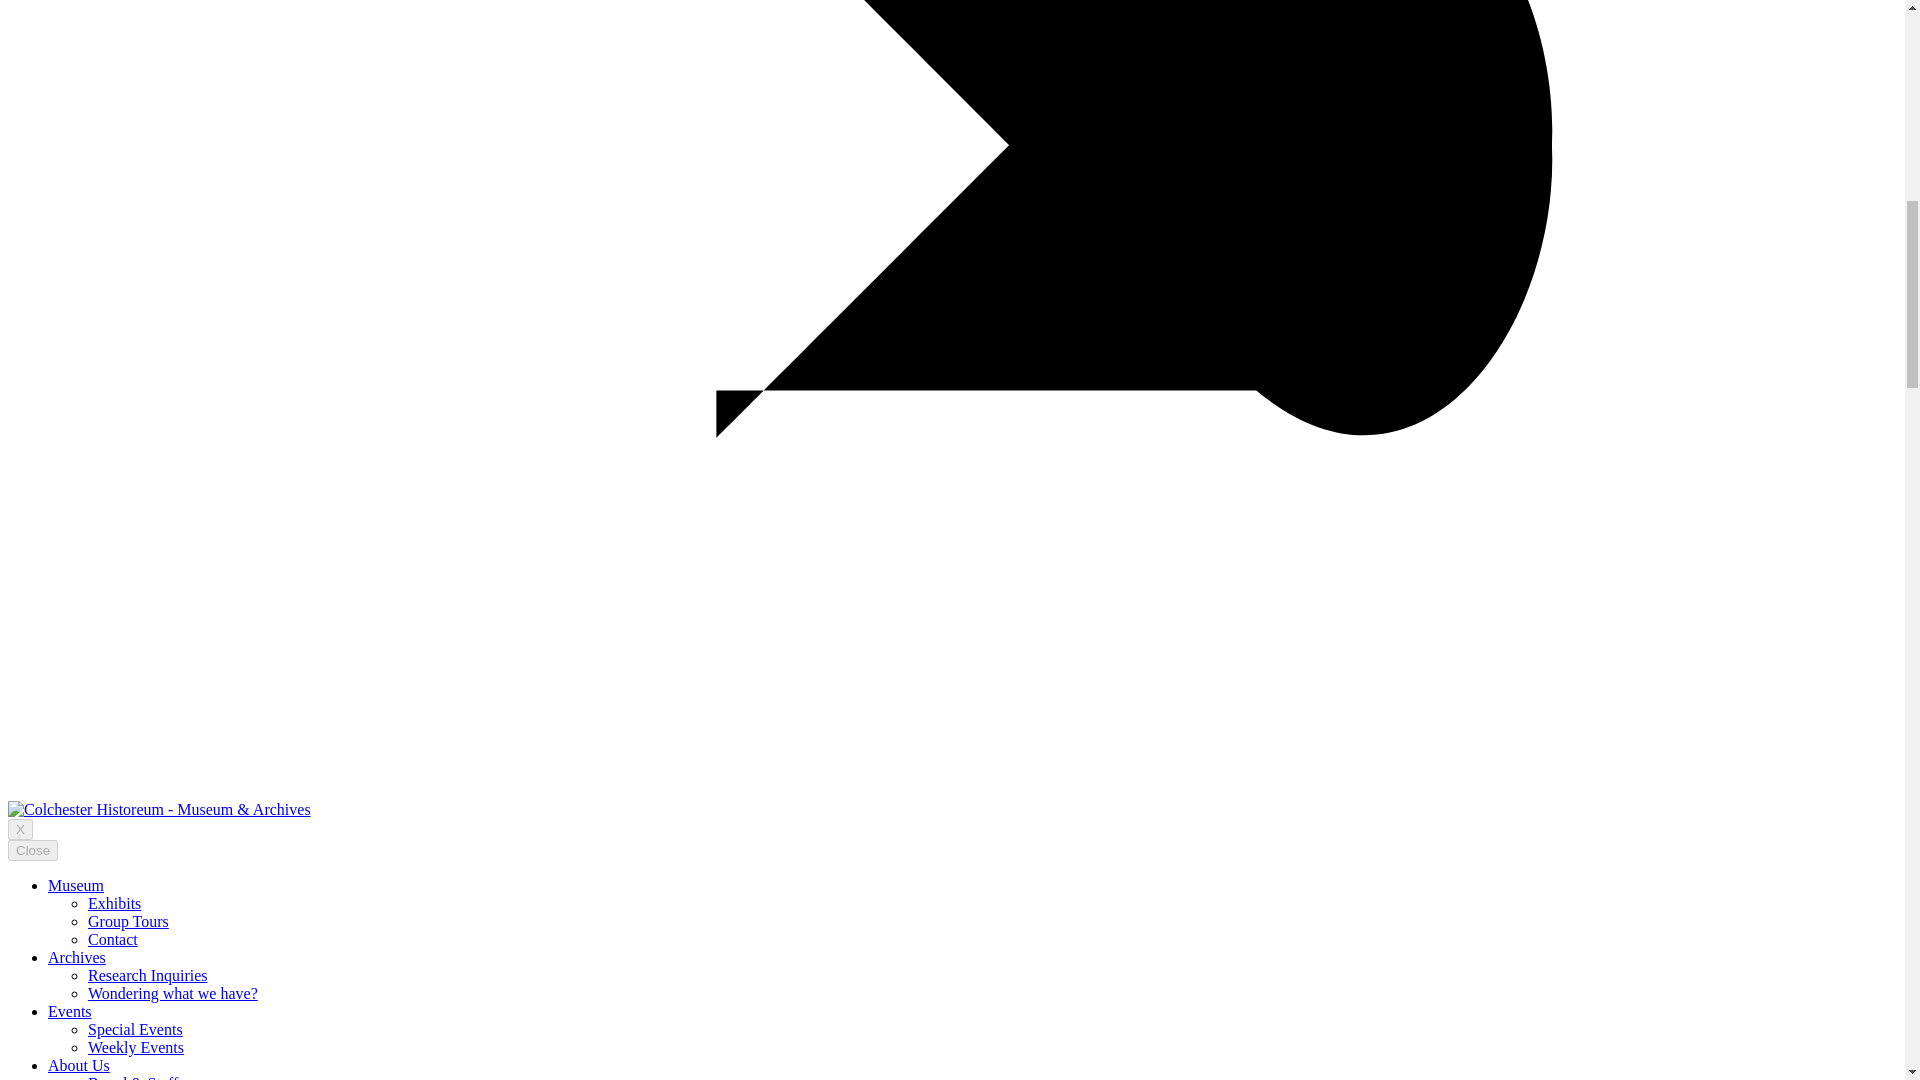  I want to click on Exhibits, so click(114, 903).